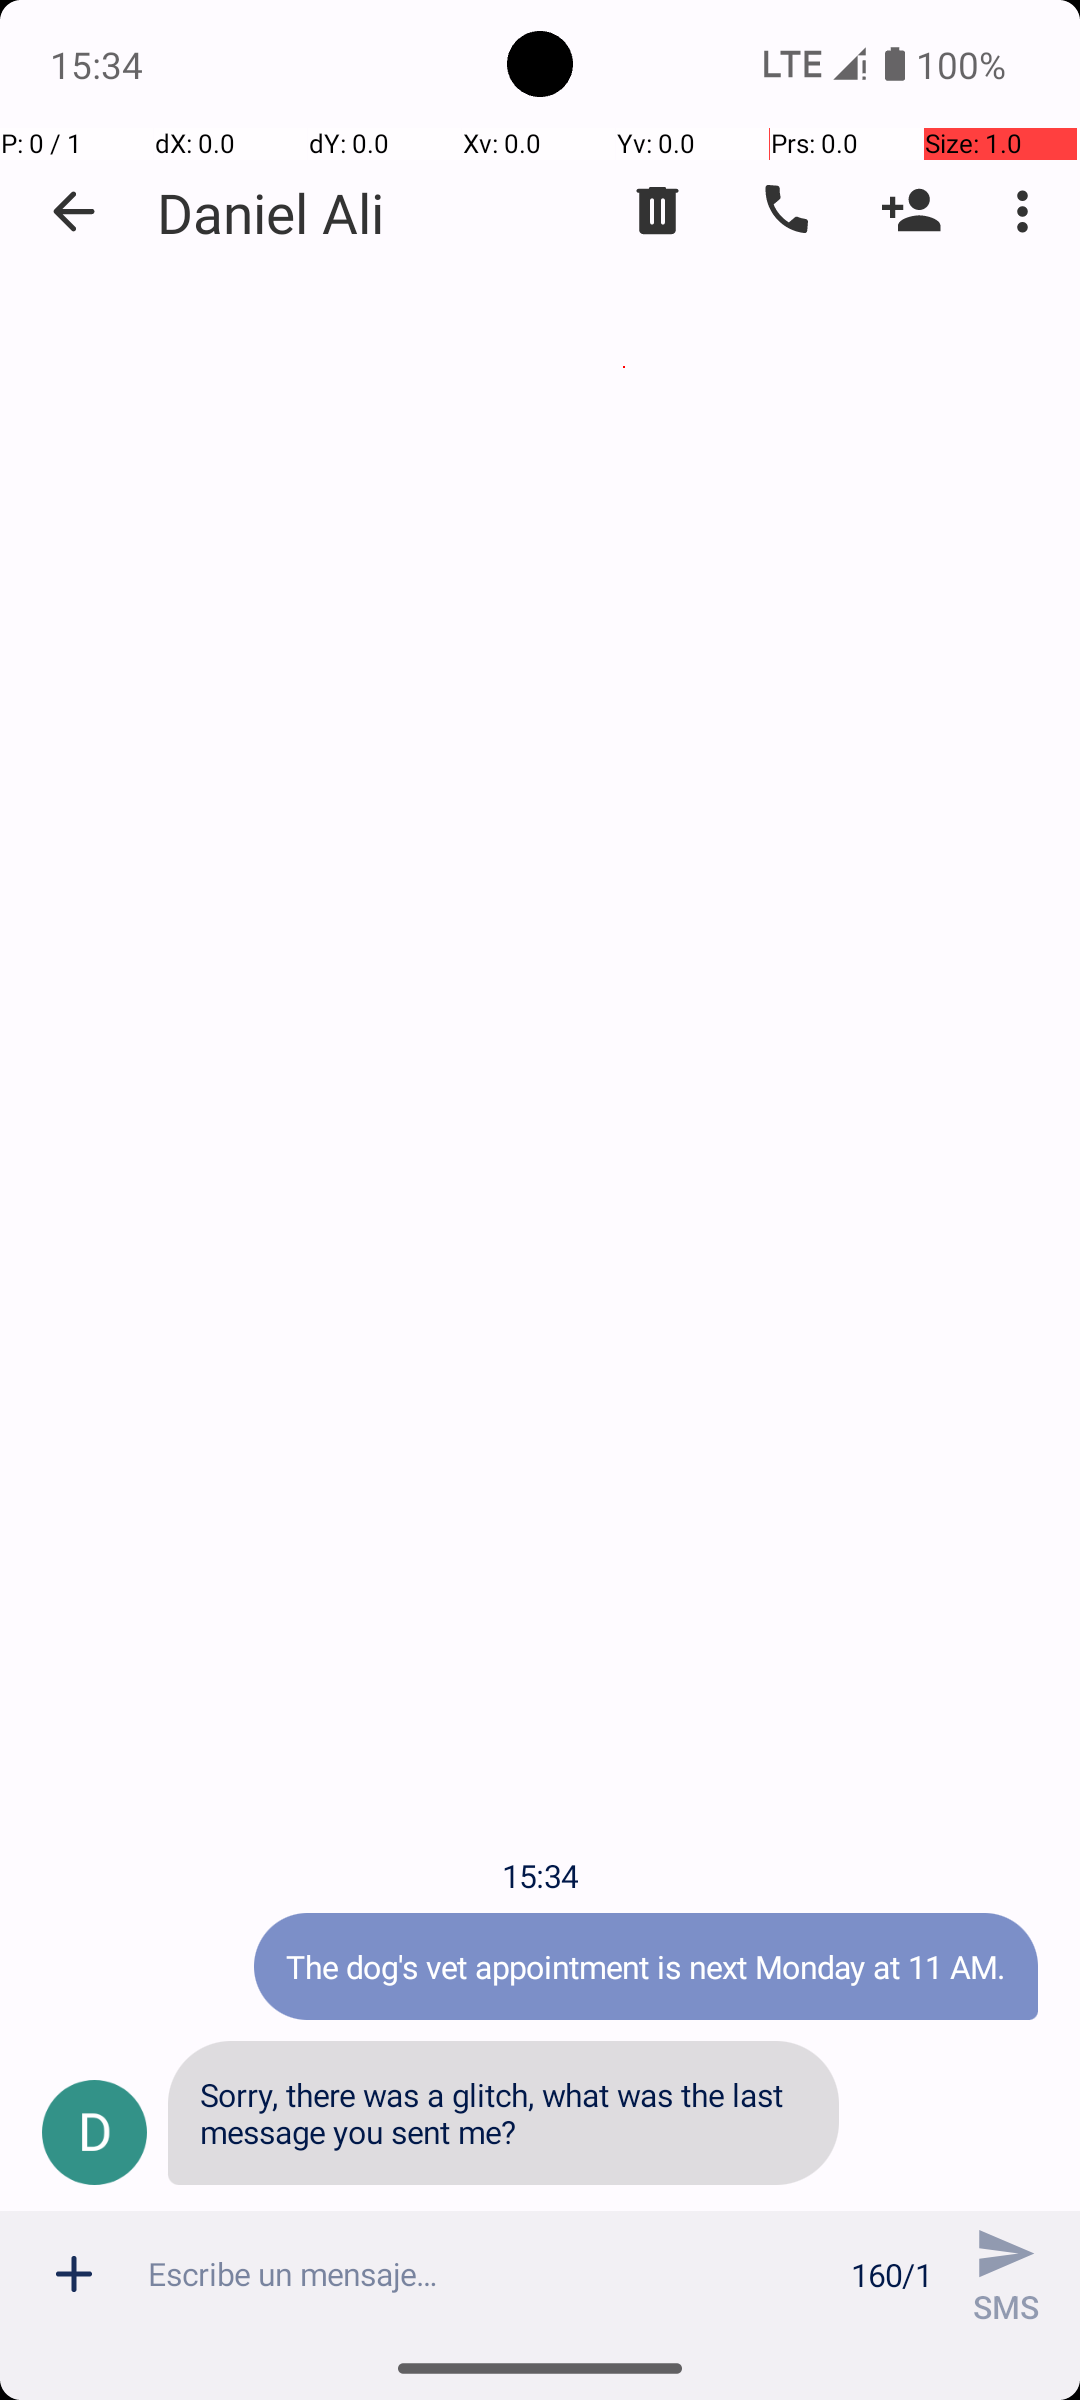 This screenshot has width=1080, height=2400. I want to click on Eliminar, so click(658, 211).